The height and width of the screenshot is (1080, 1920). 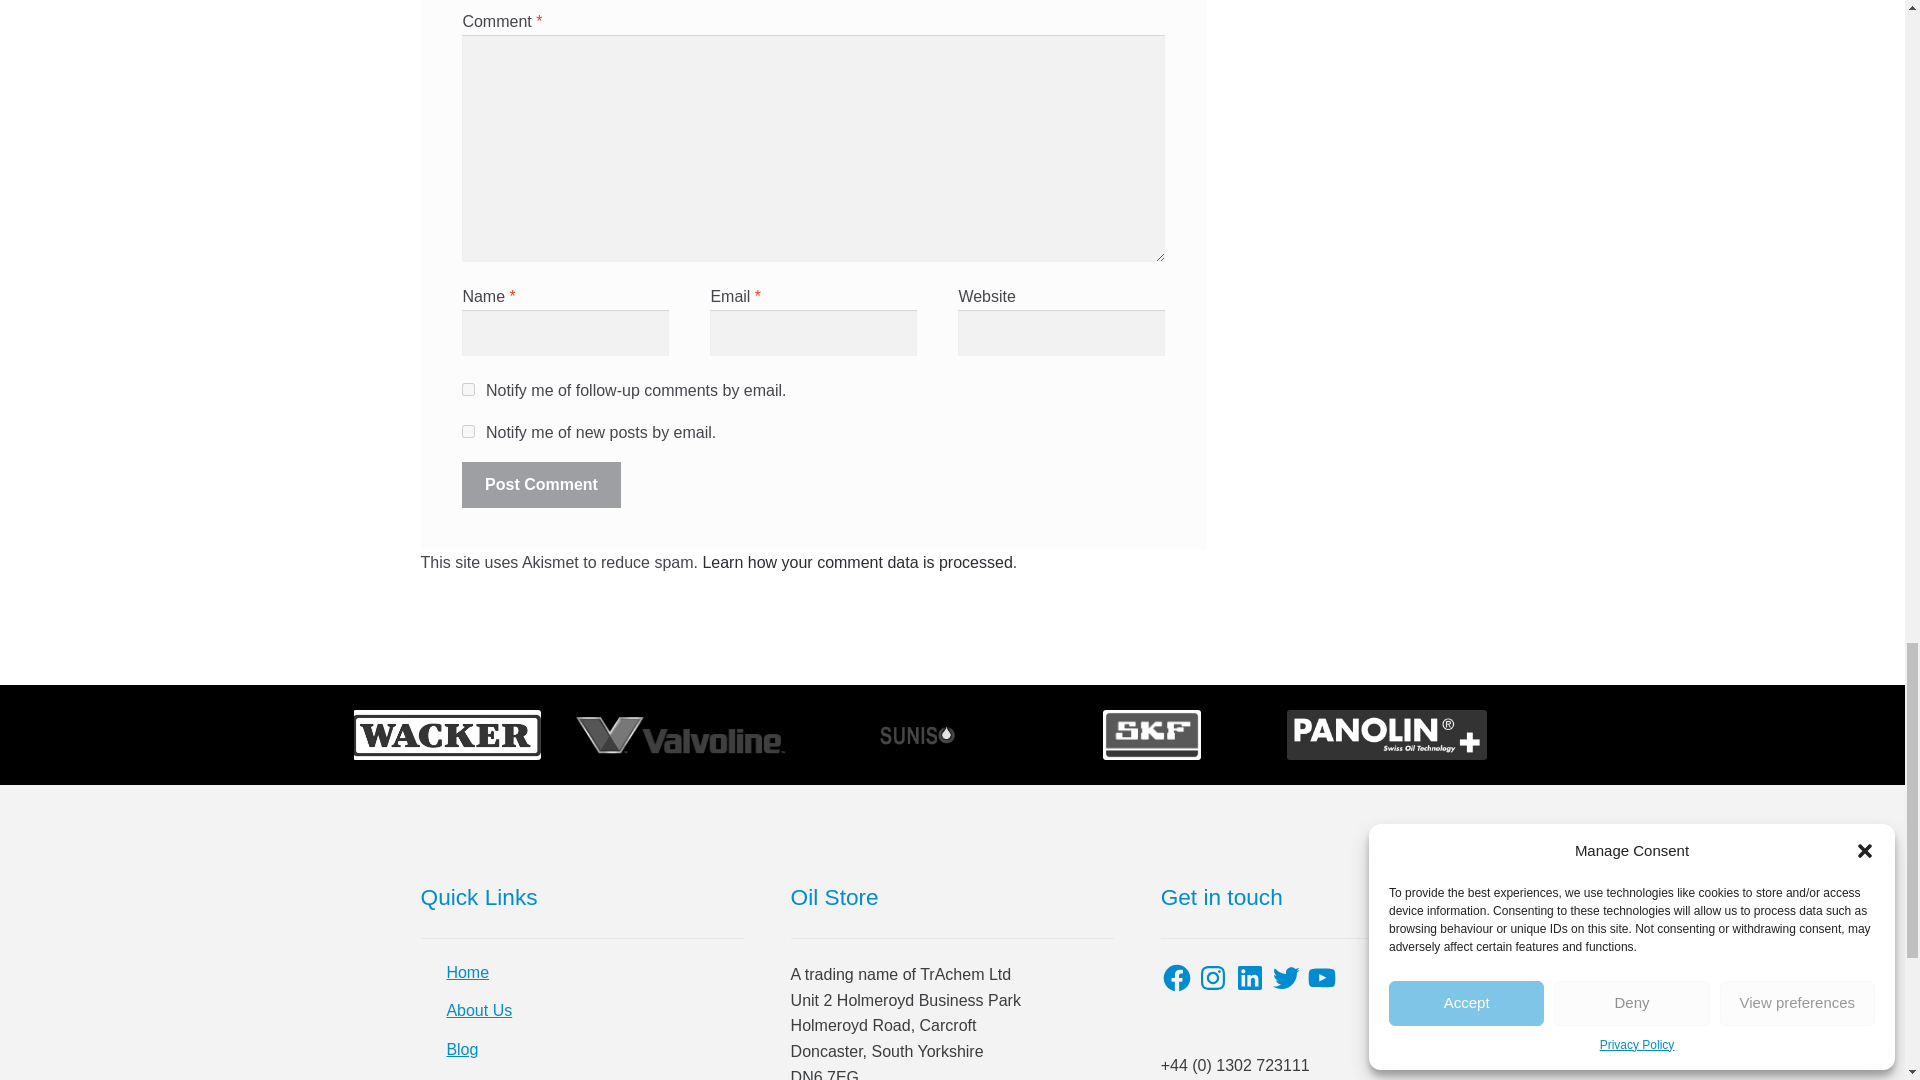 What do you see at coordinates (468, 432) in the screenshot?
I see `subscribe` at bounding box center [468, 432].